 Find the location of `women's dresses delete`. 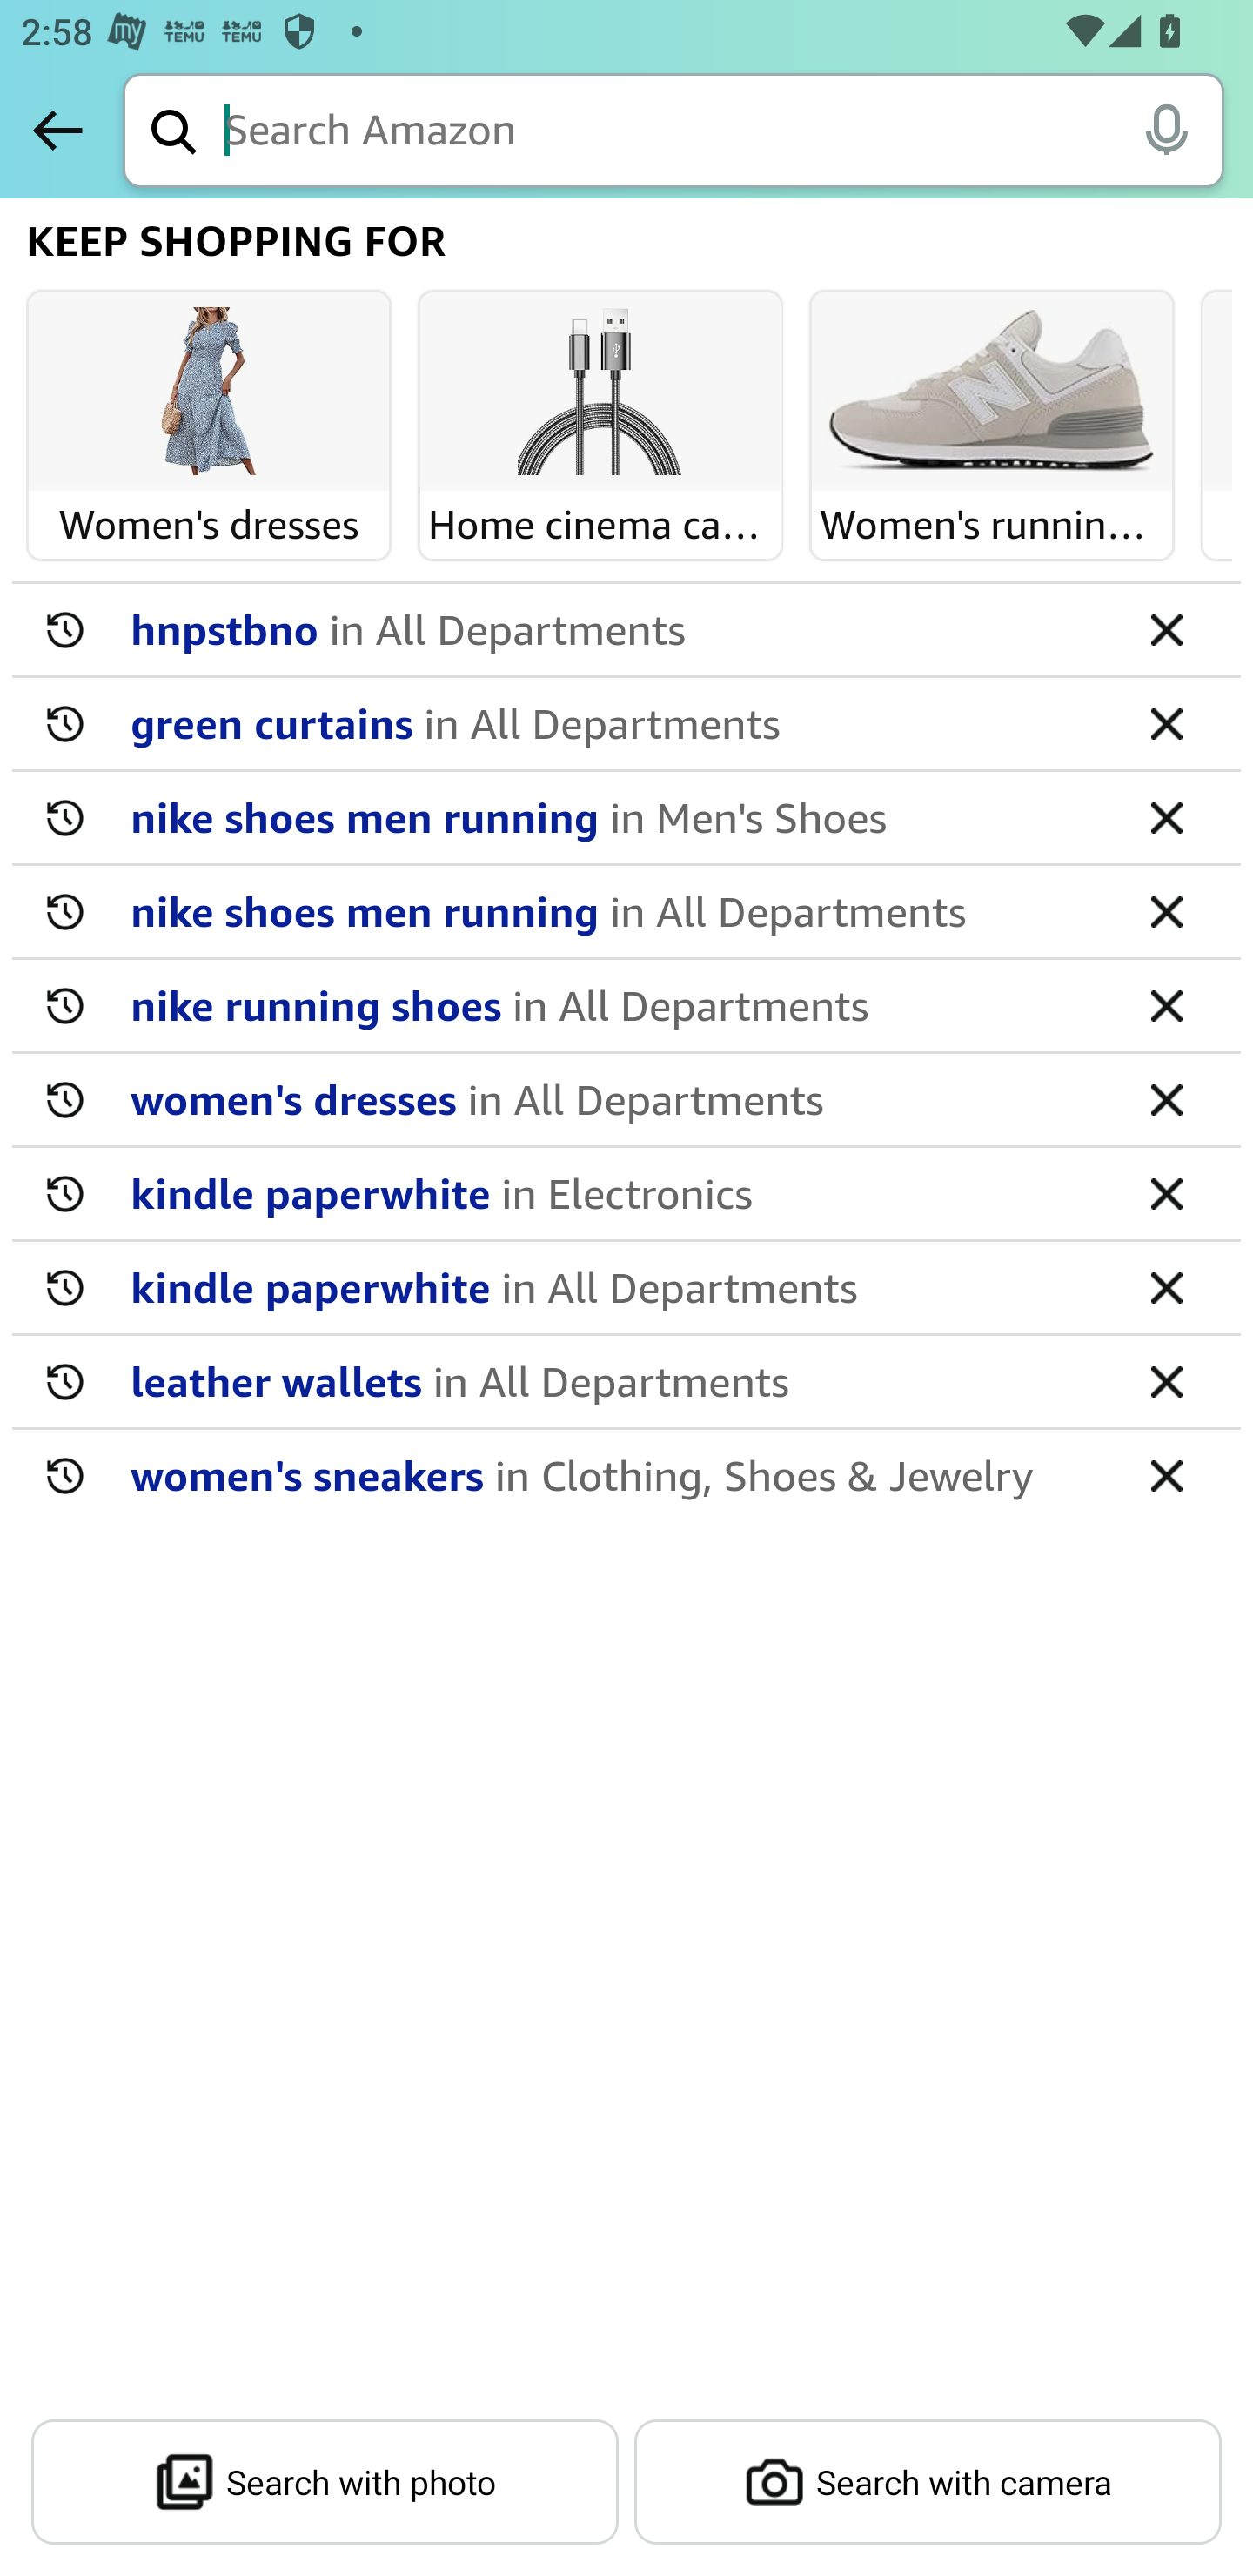

women's dresses delete is located at coordinates (626, 1100).